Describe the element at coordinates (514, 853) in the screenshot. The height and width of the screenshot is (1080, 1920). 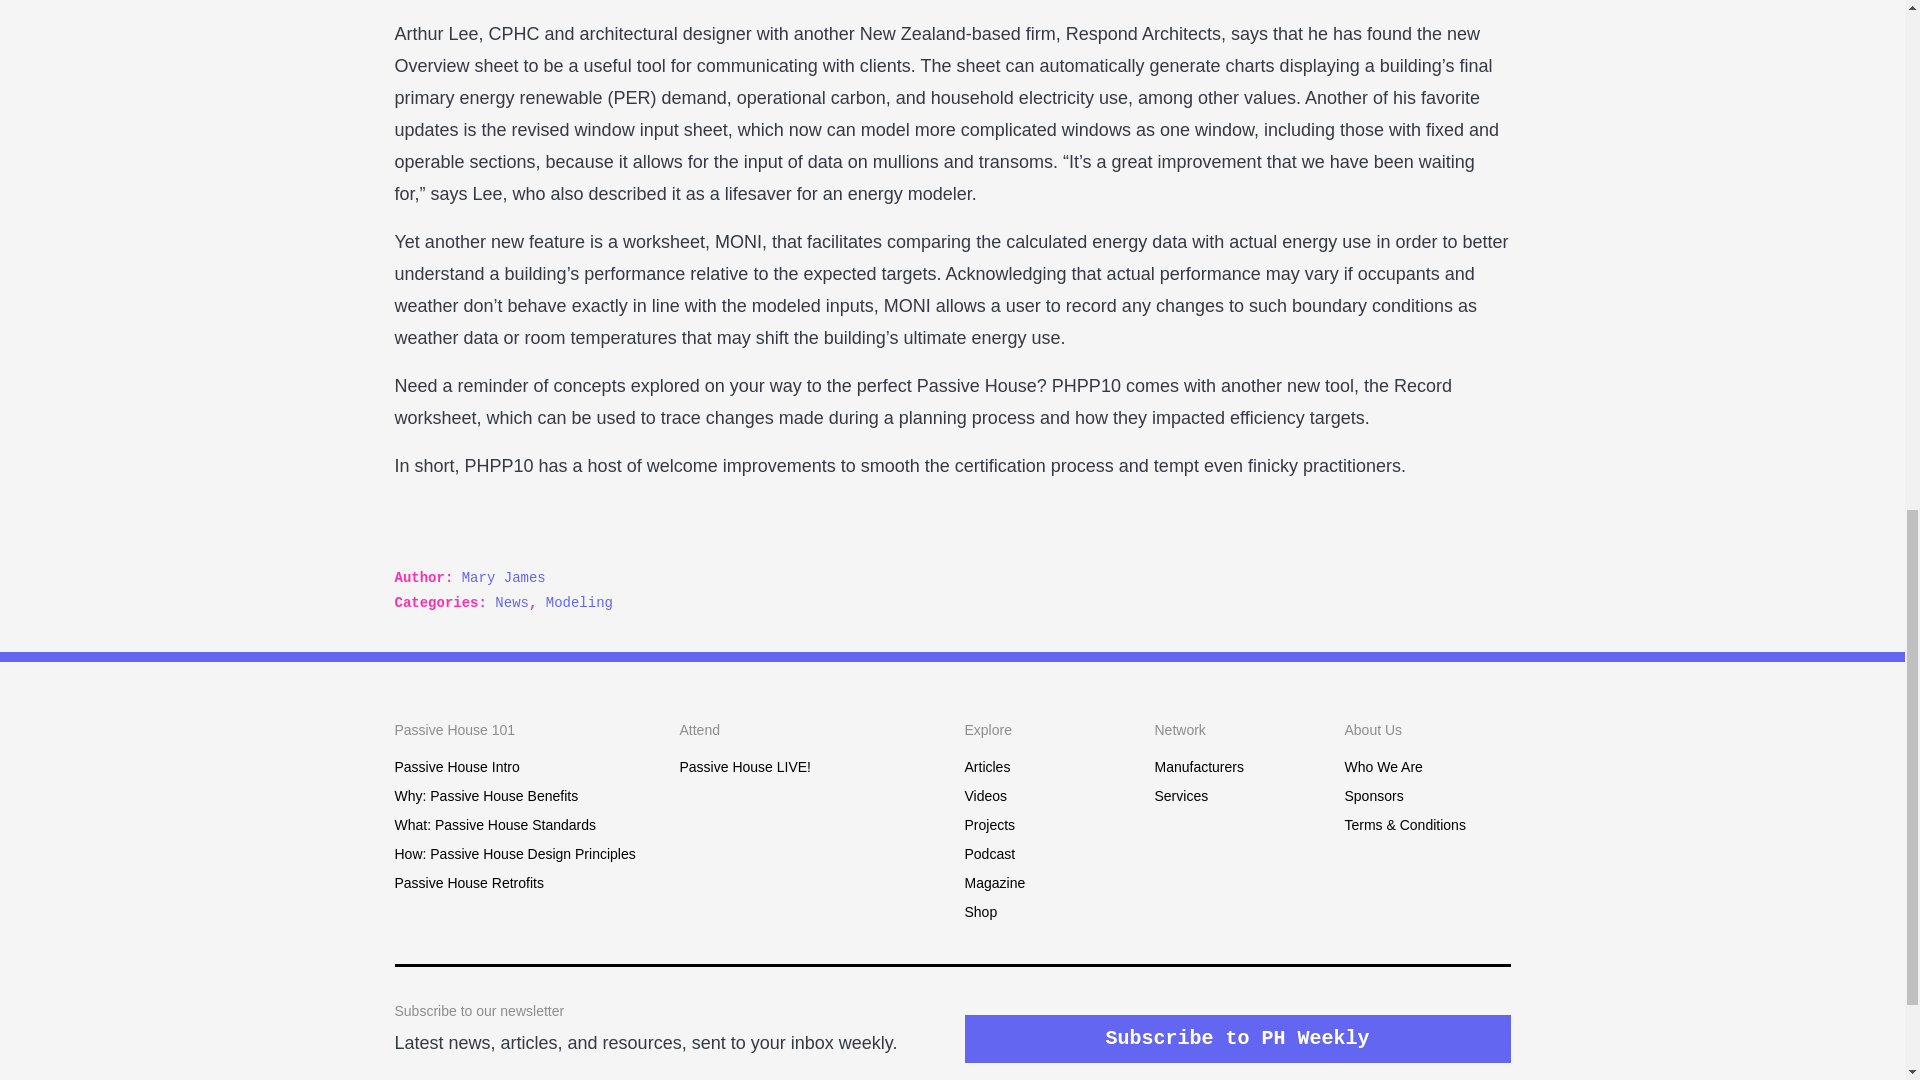
I see `How: Passive House Design Principles` at that location.